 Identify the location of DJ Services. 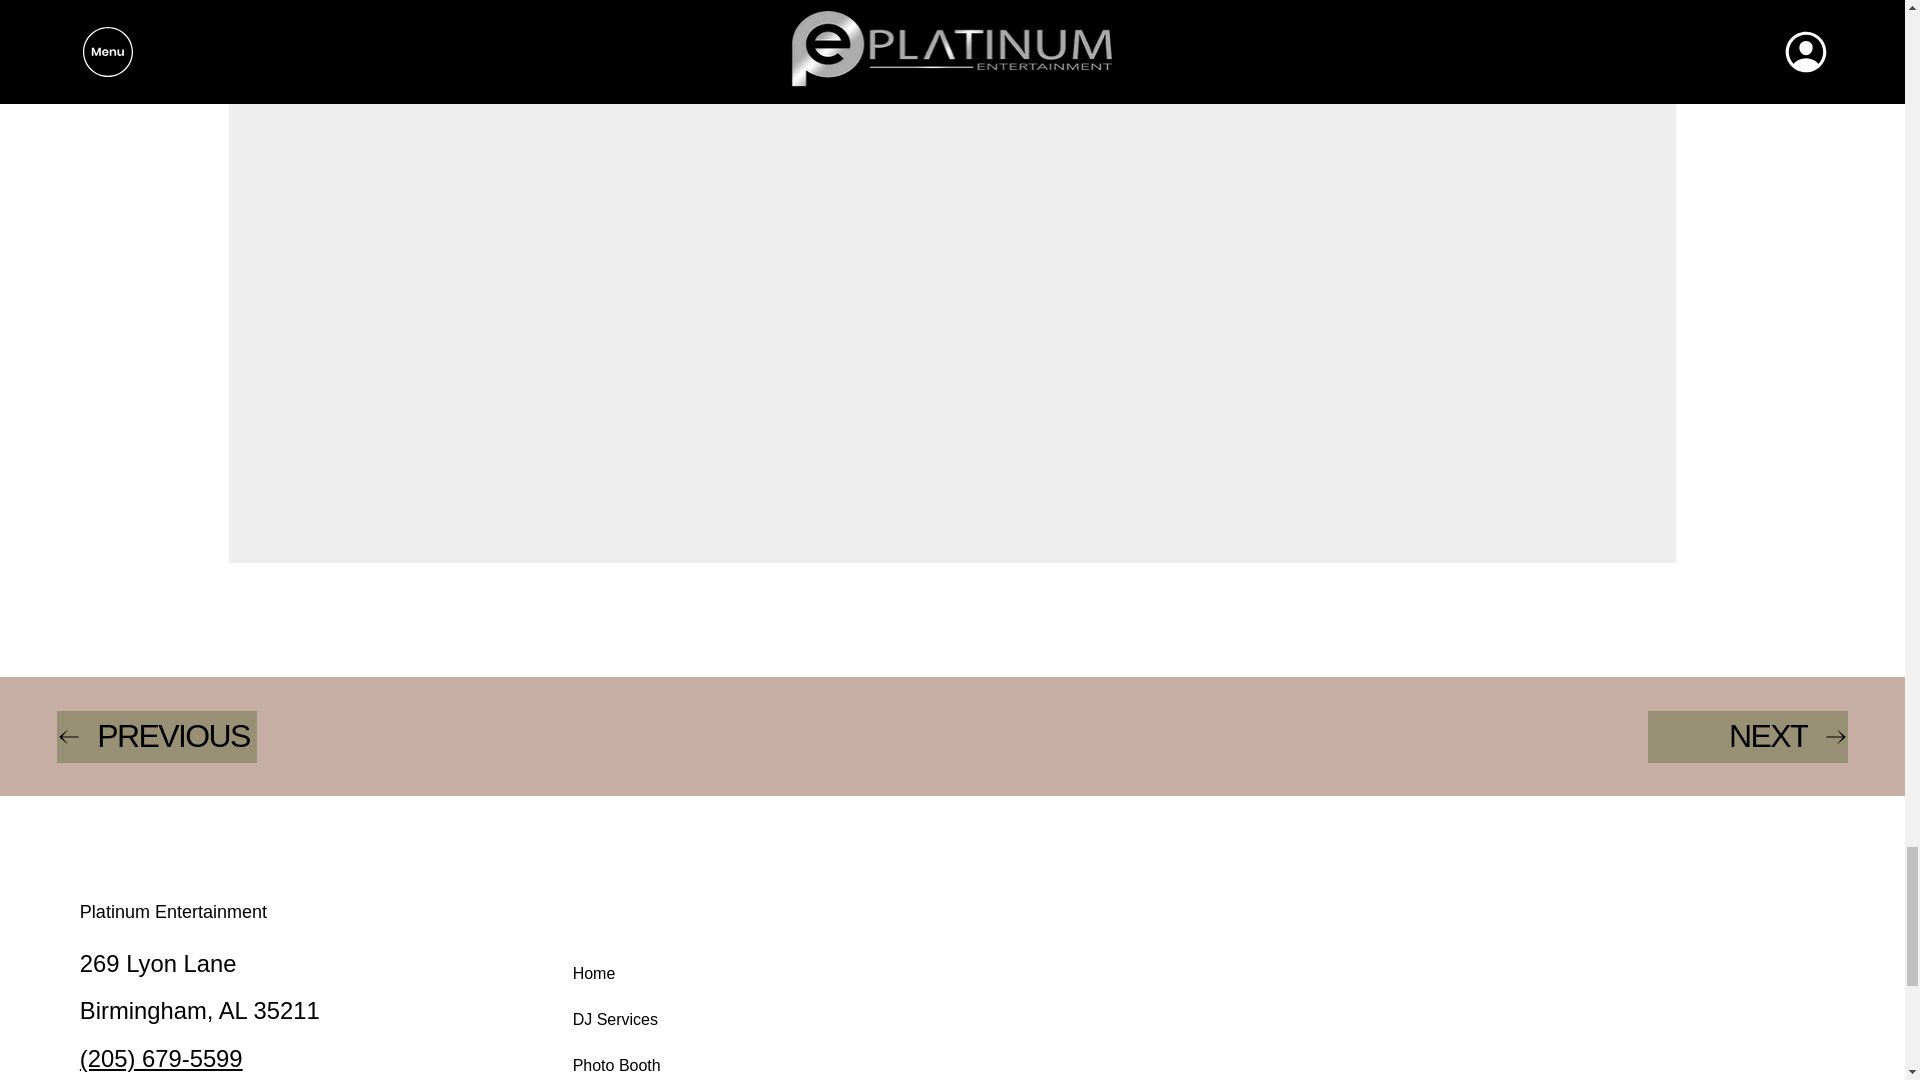
(648, 1020).